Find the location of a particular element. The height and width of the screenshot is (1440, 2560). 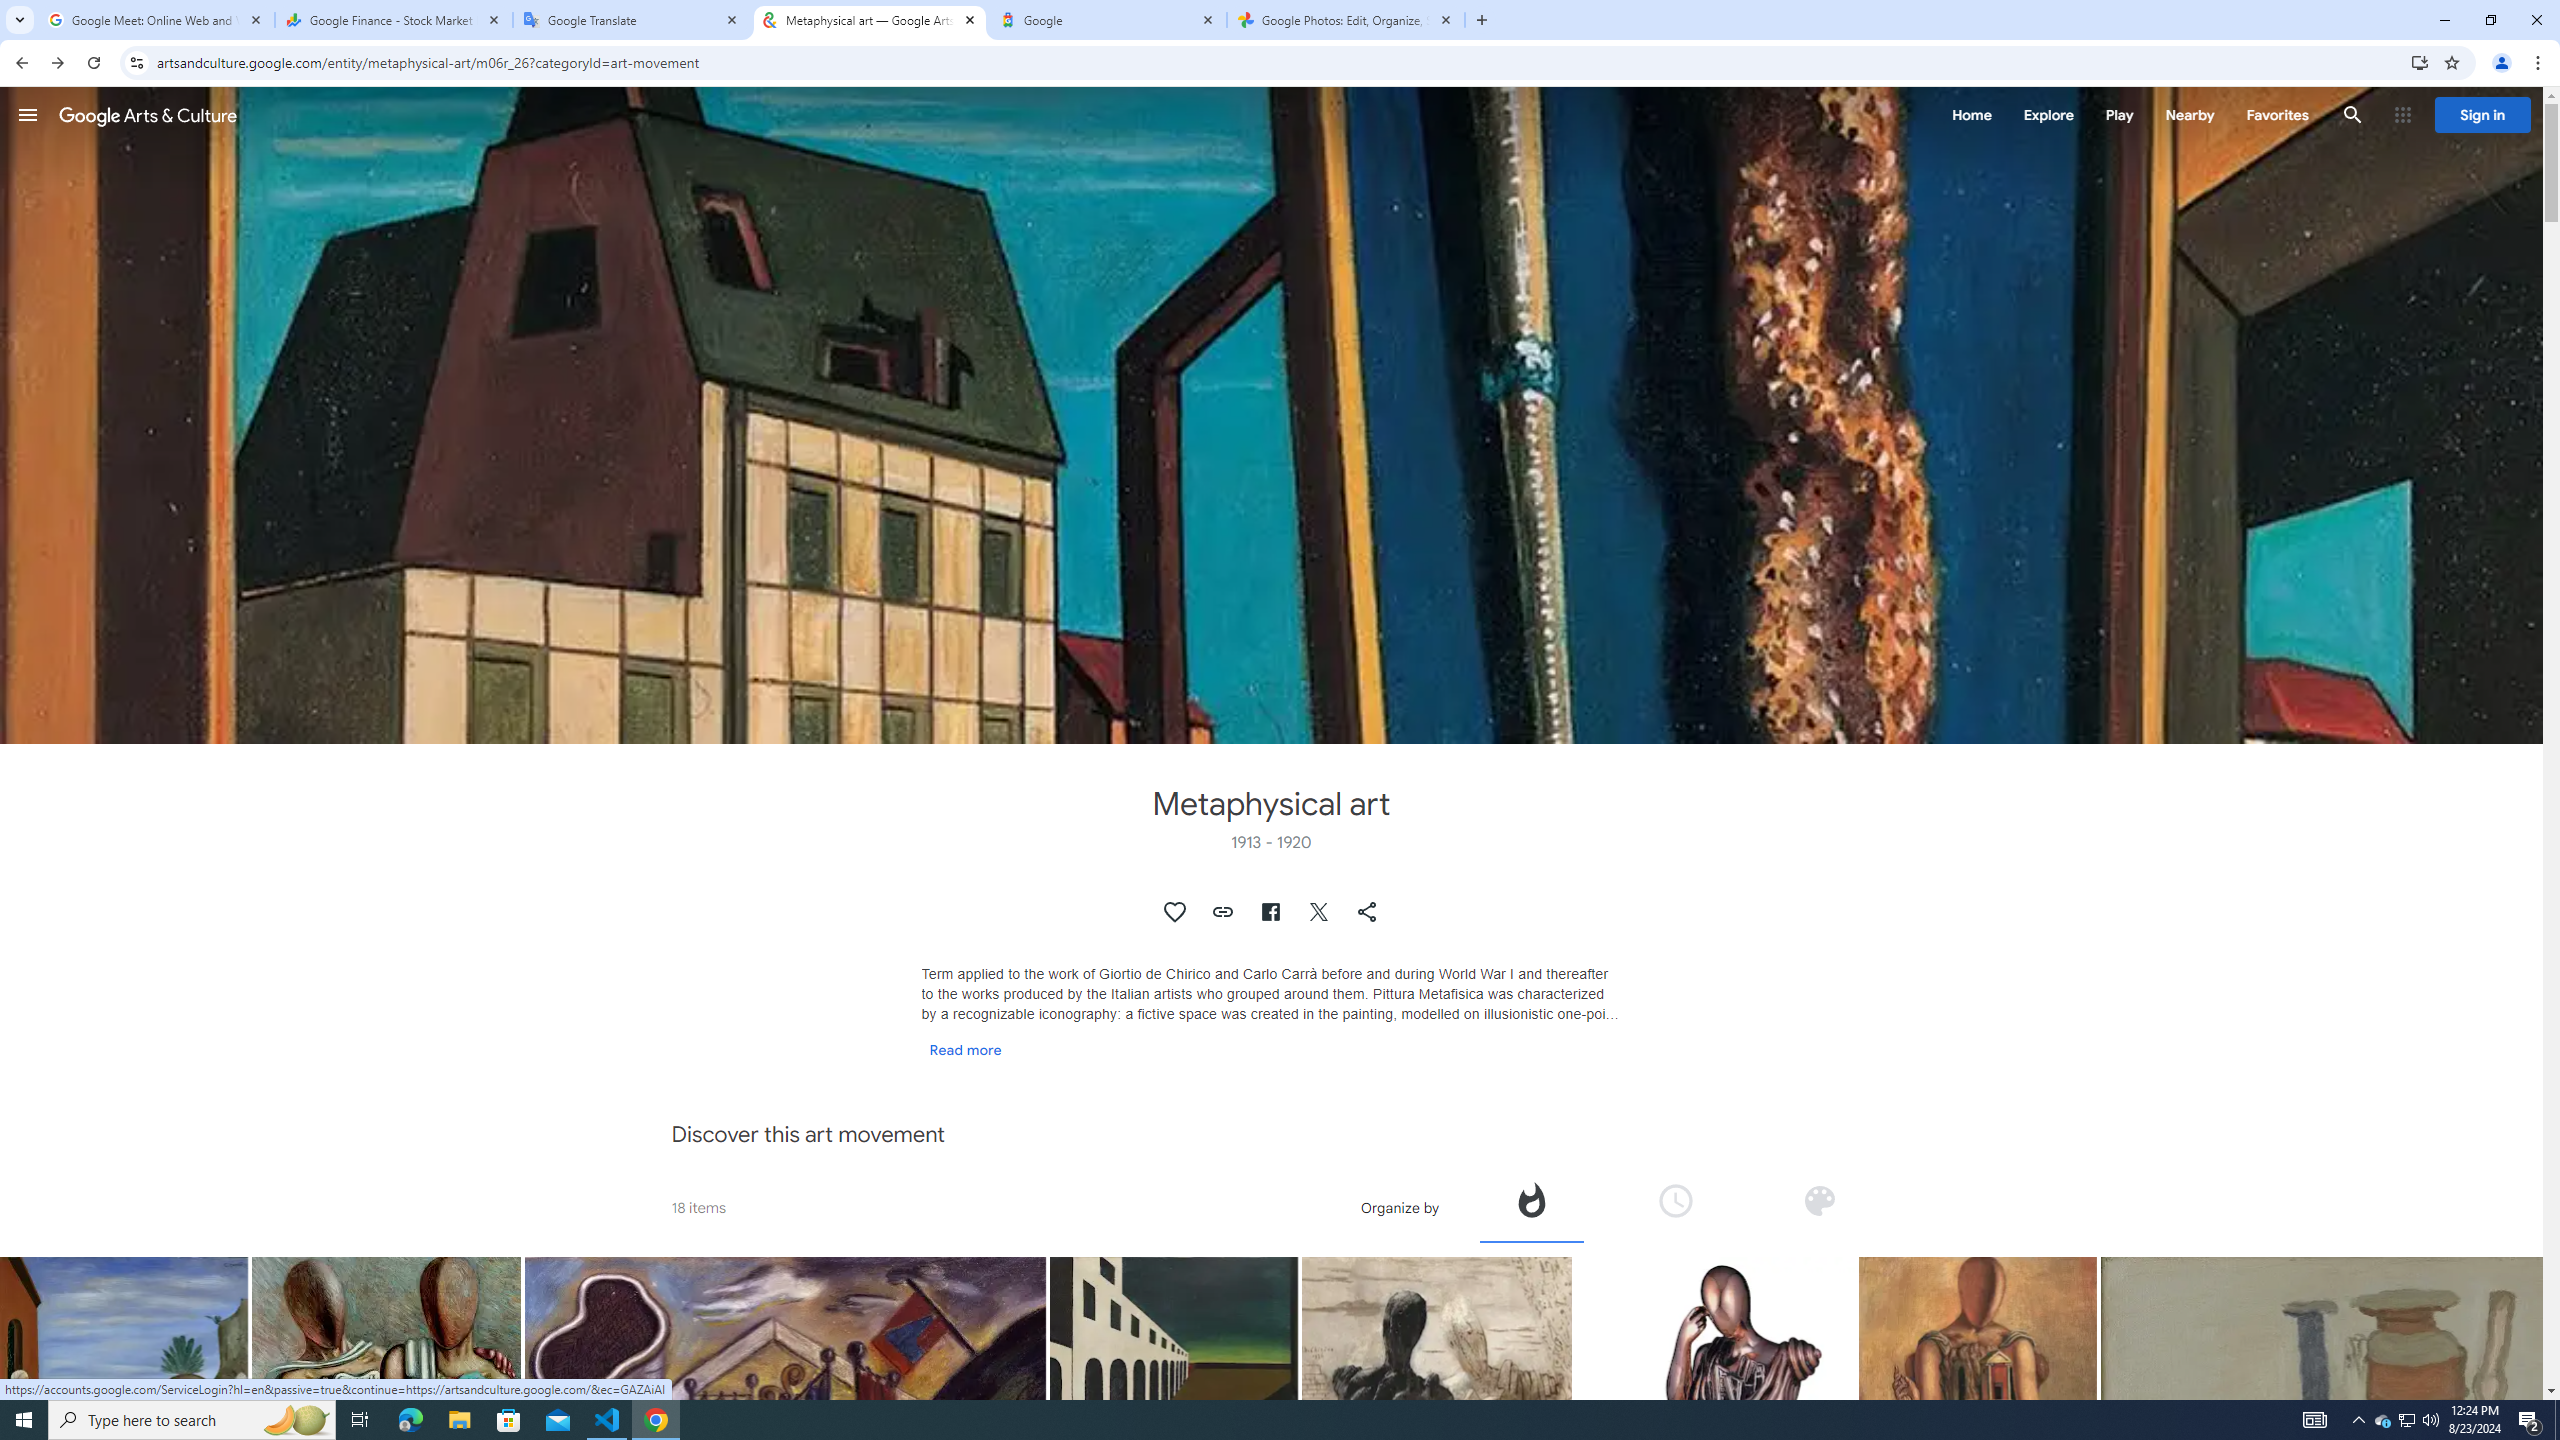

The Archaeologists is located at coordinates (386, 1435).